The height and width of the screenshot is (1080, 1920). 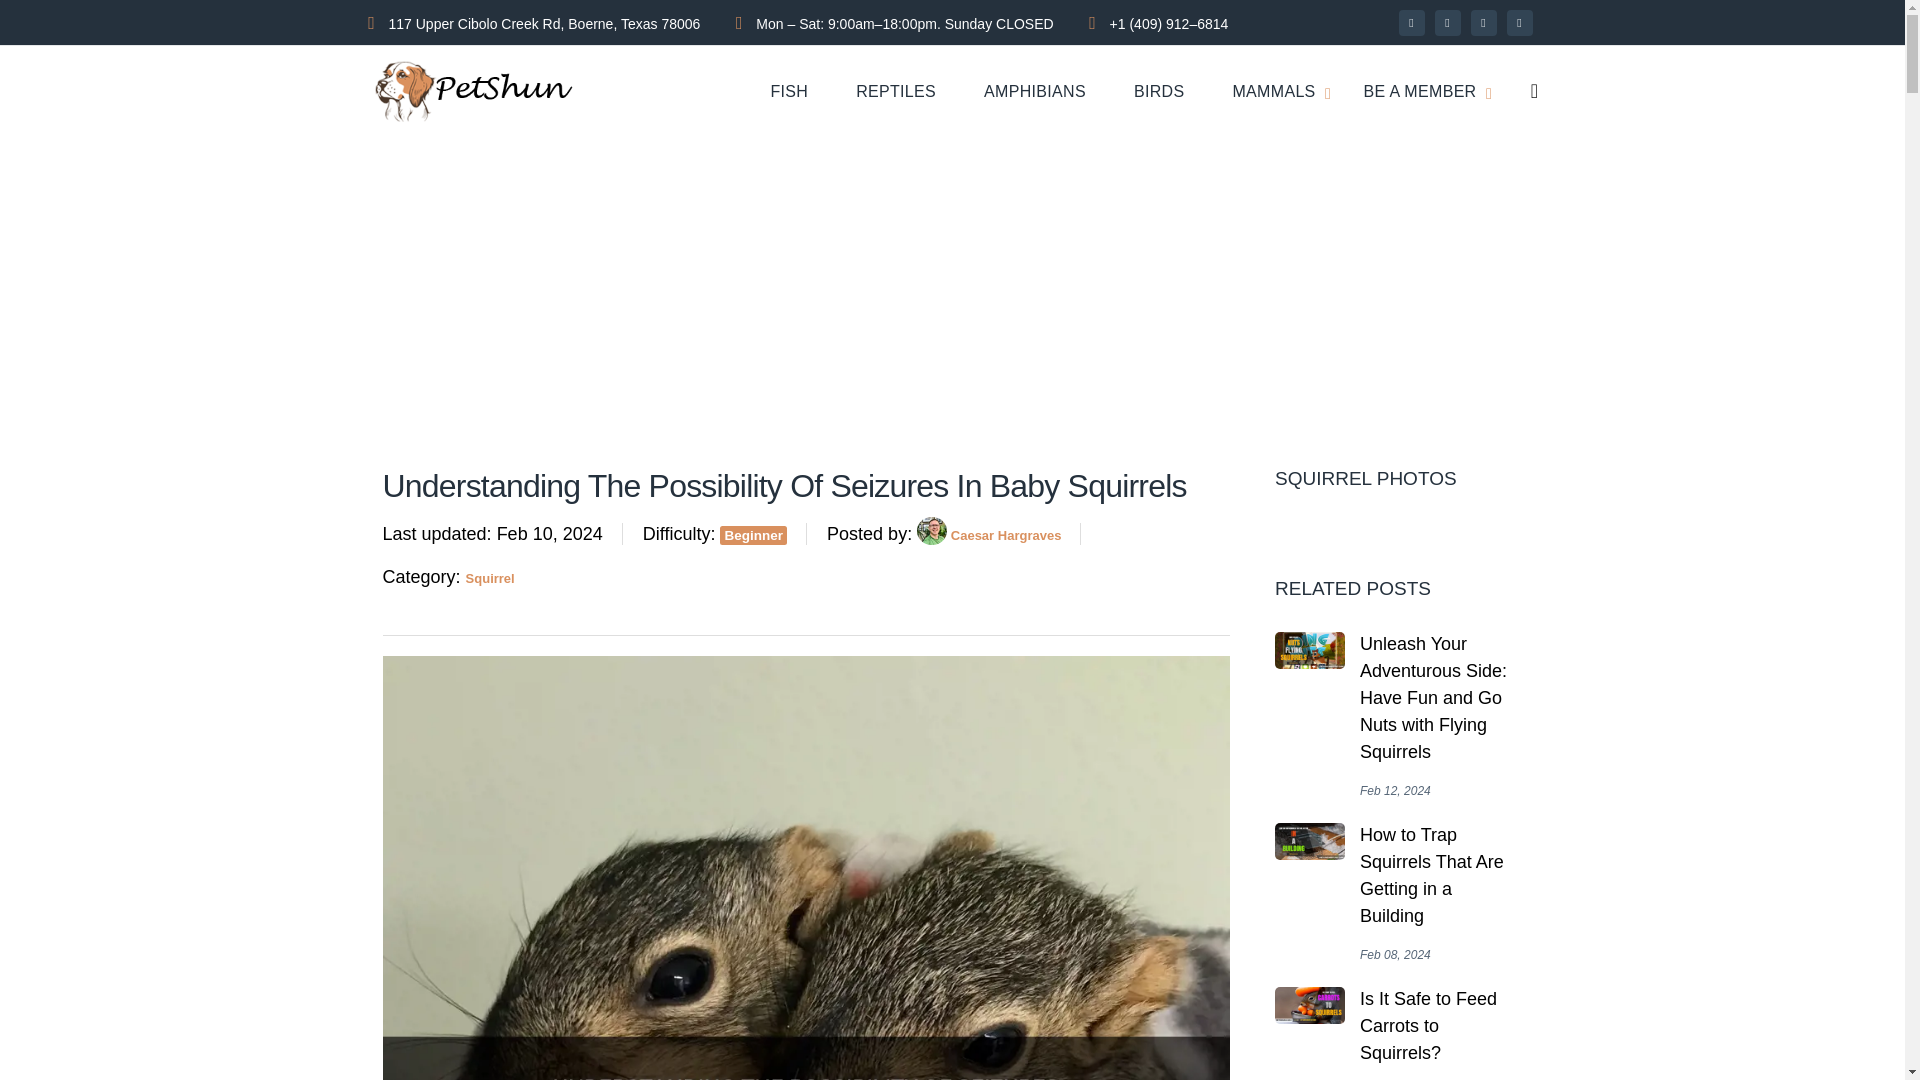 I want to click on MAMMALS, so click(x=1274, y=92).